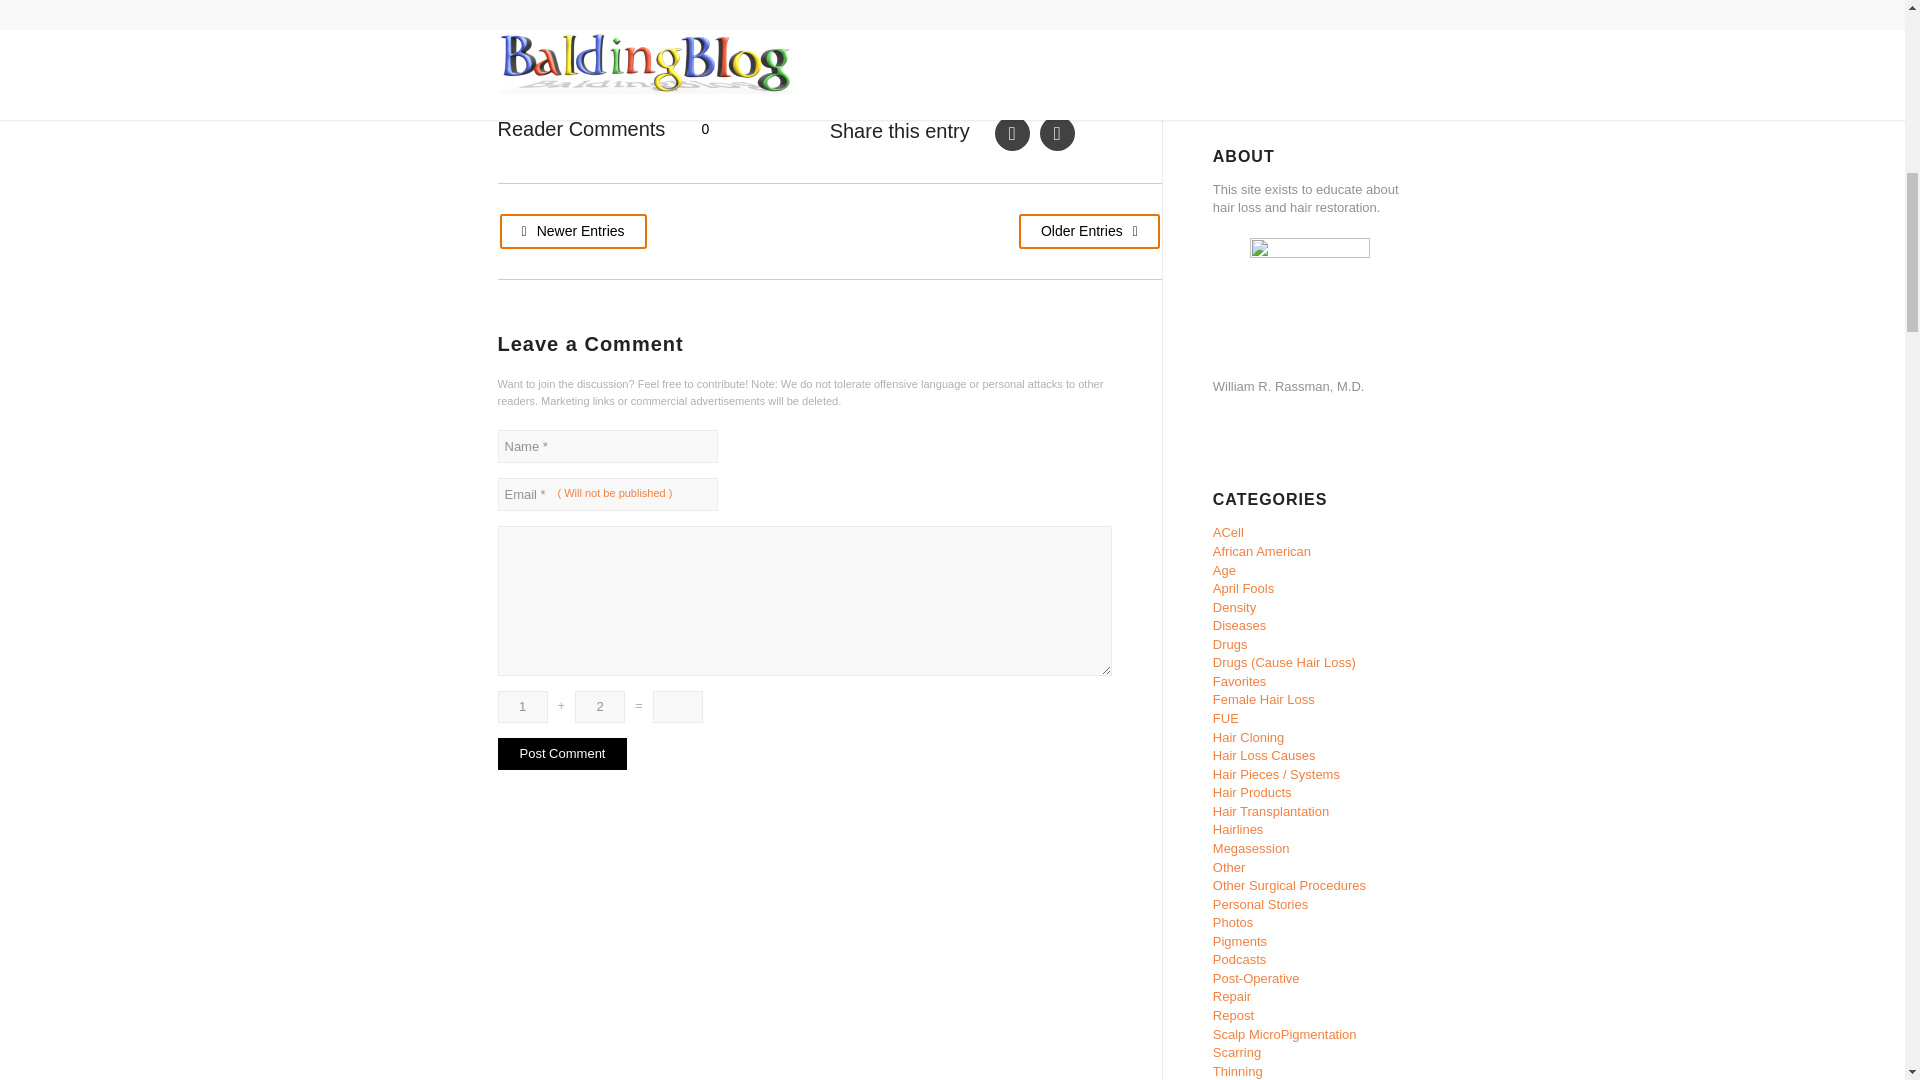  What do you see at coordinates (1230, 866) in the screenshot?
I see `Other` at bounding box center [1230, 866].